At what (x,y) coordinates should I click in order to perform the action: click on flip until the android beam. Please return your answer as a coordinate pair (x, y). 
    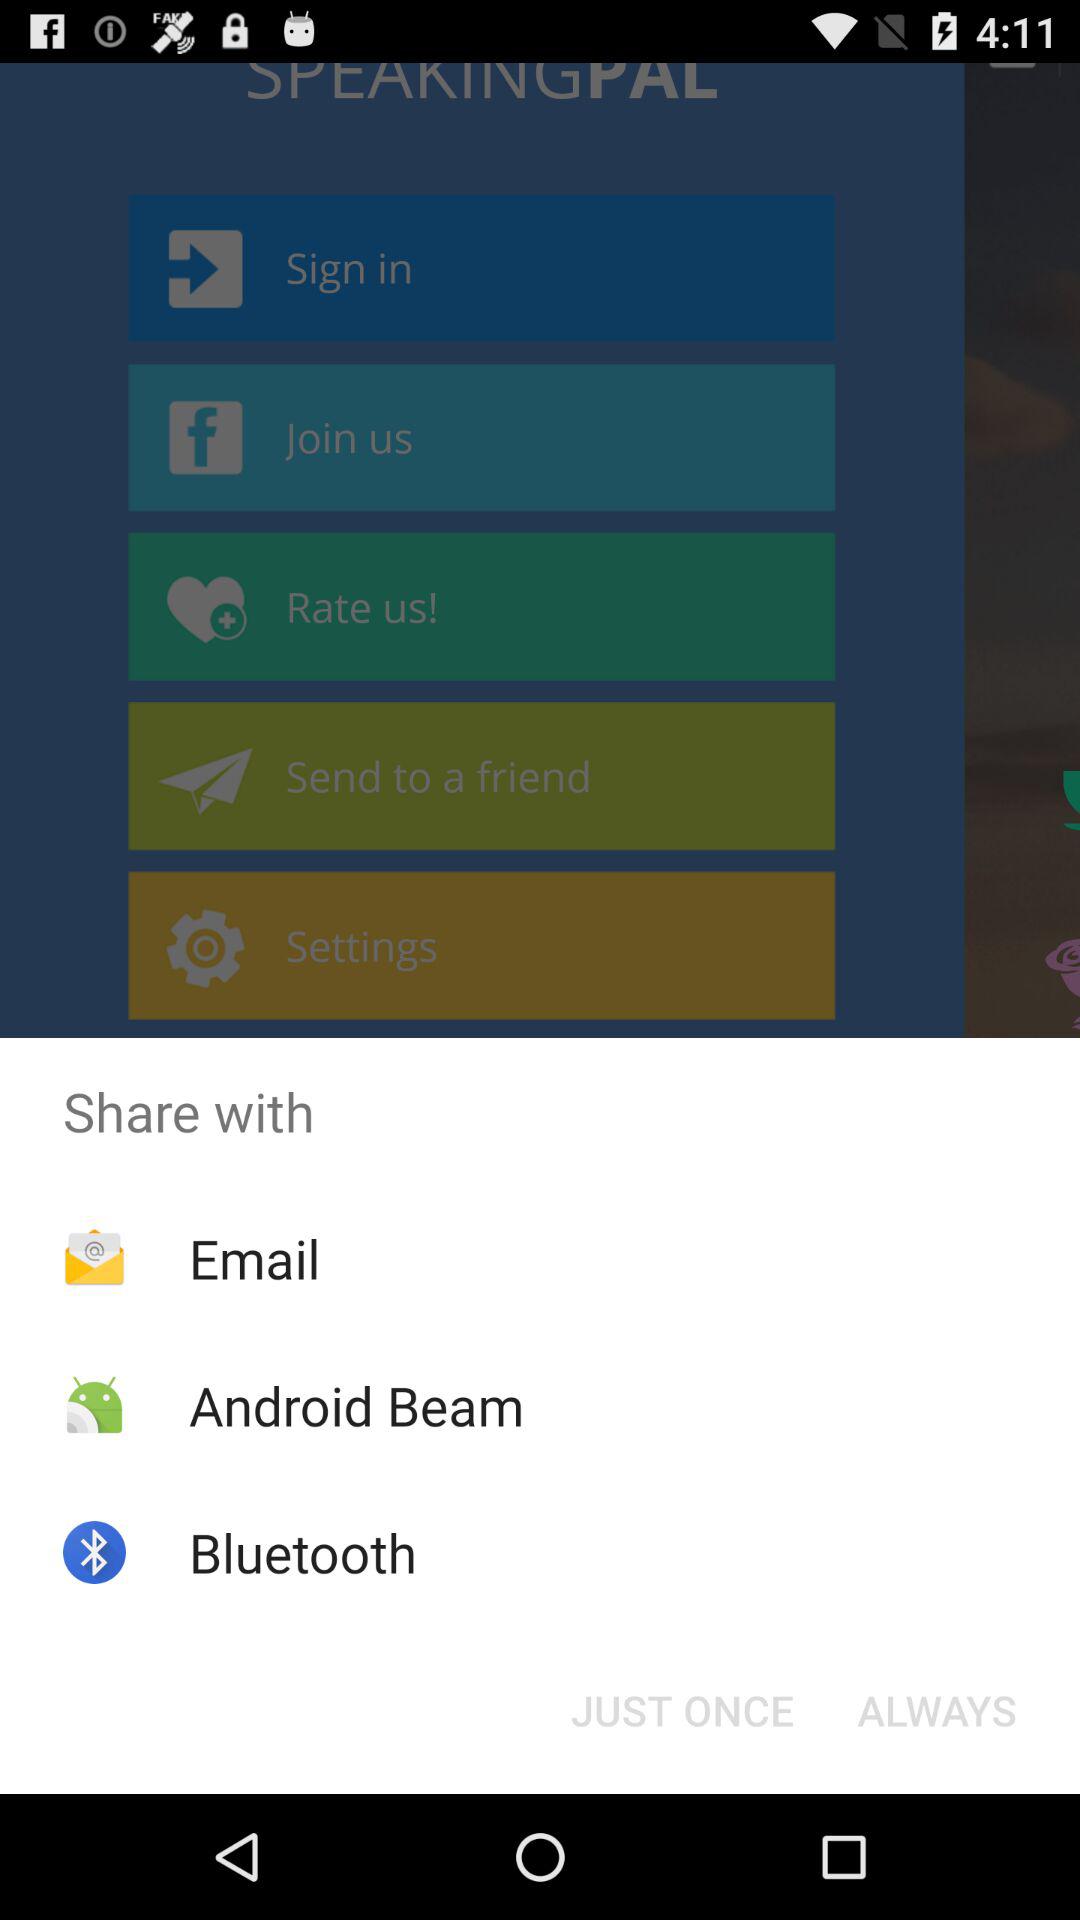
    Looking at the image, I should click on (356, 1404).